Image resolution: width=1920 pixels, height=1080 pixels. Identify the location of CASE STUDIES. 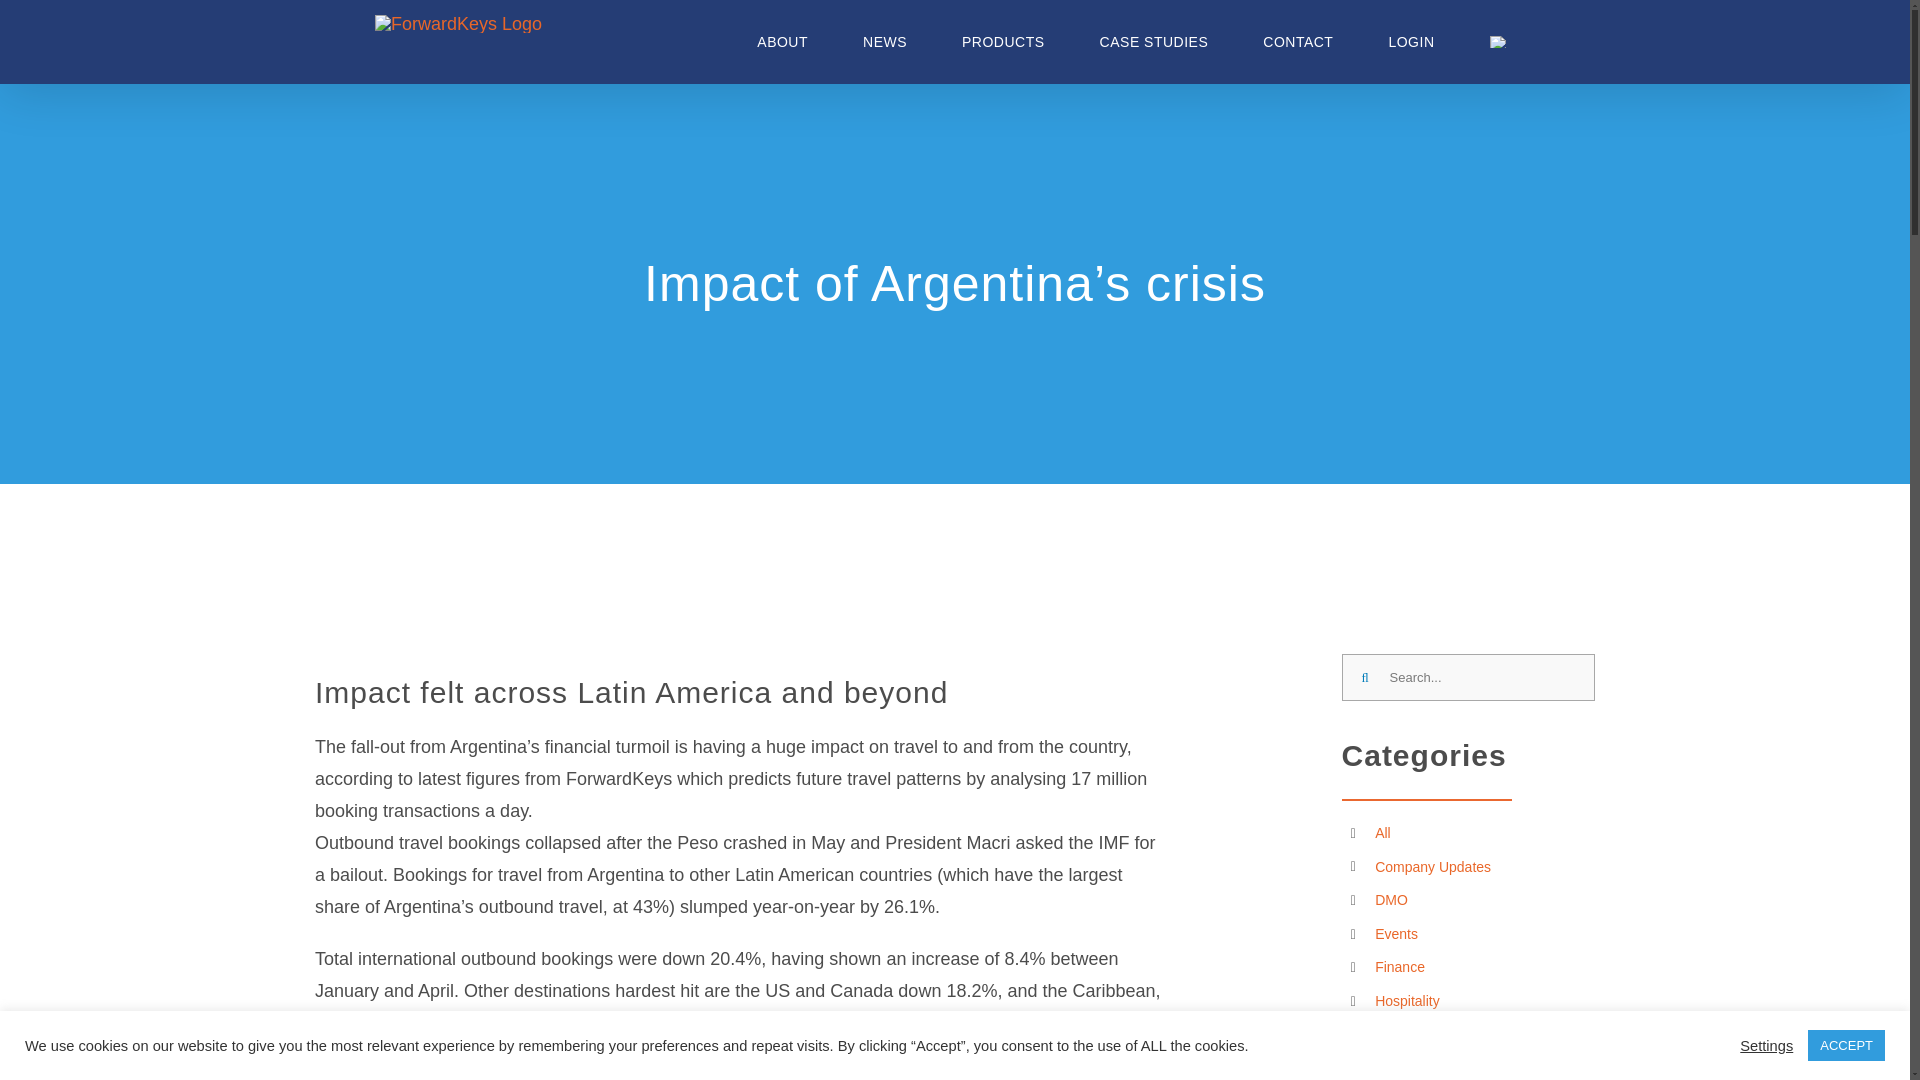
(1154, 42).